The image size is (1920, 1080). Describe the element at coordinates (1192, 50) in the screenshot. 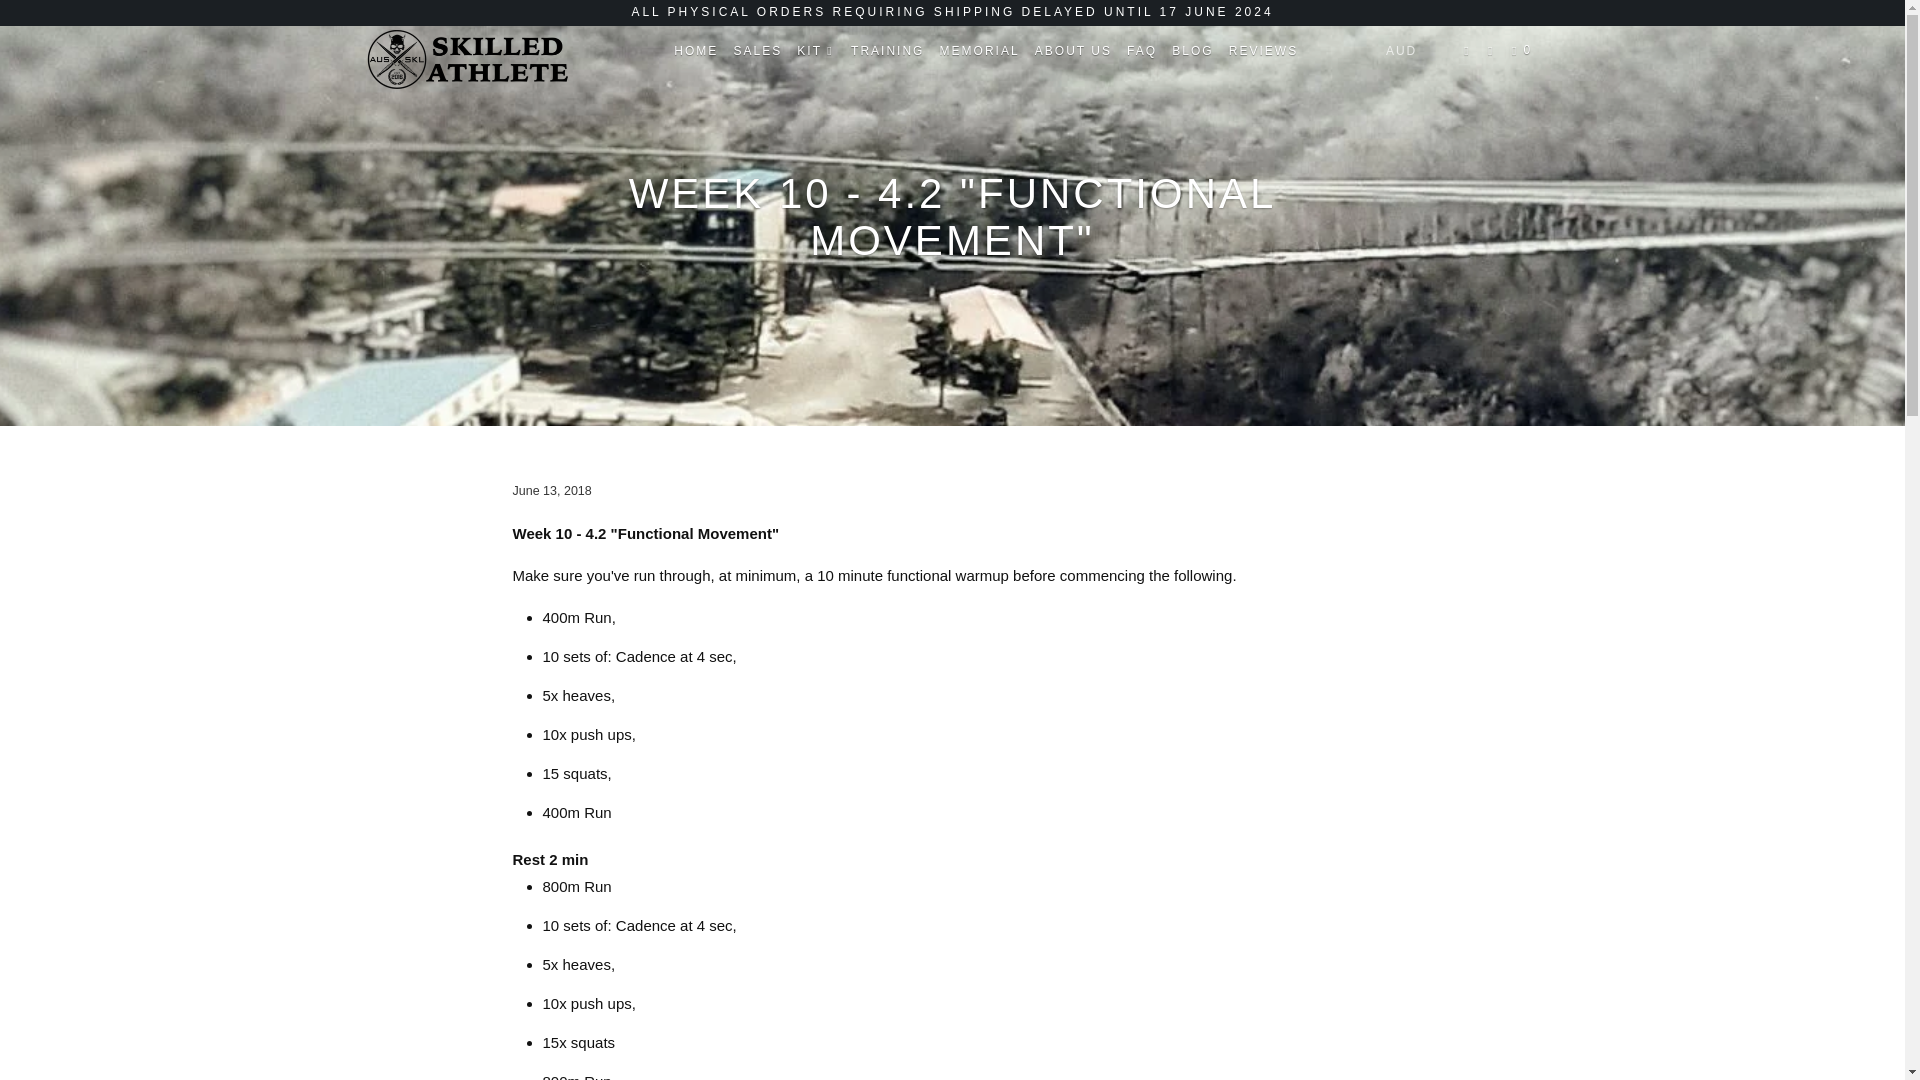

I see `BLOG` at that location.